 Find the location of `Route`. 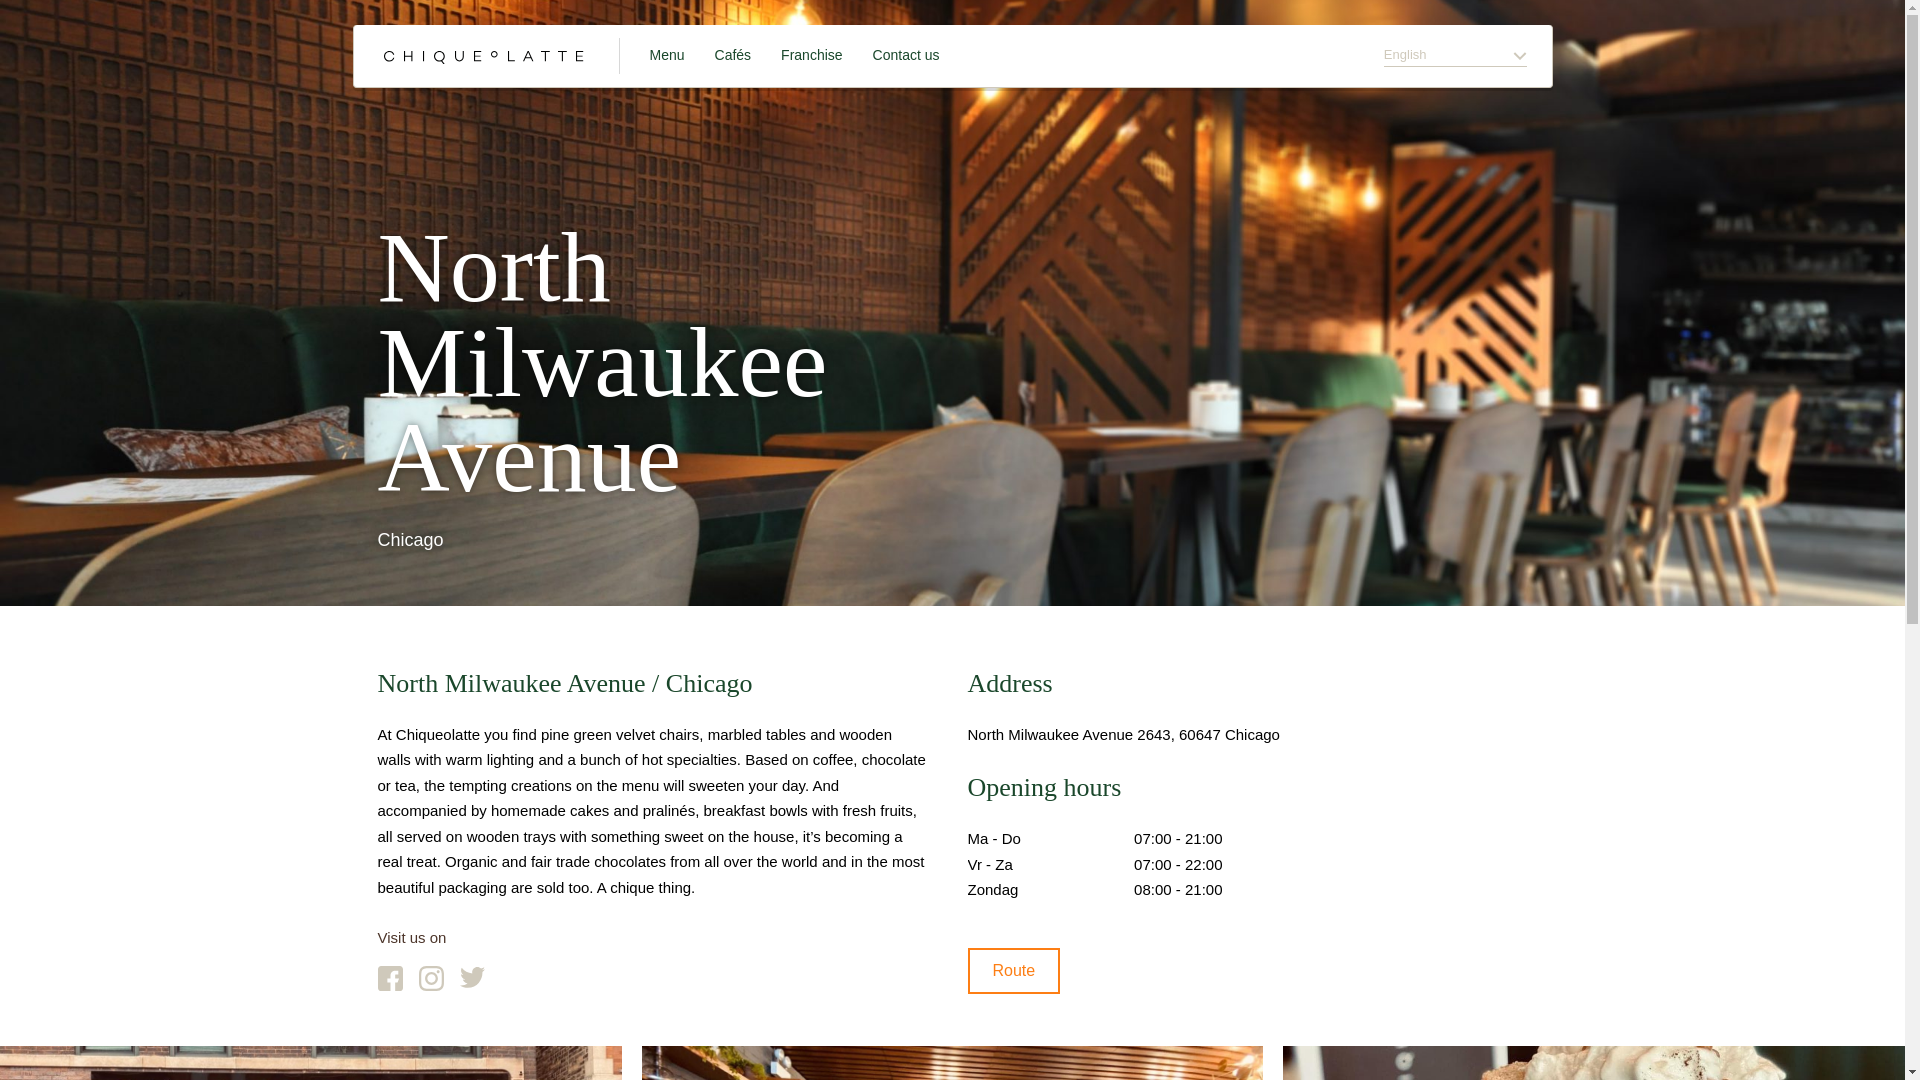

Route is located at coordinates (1014, 970).